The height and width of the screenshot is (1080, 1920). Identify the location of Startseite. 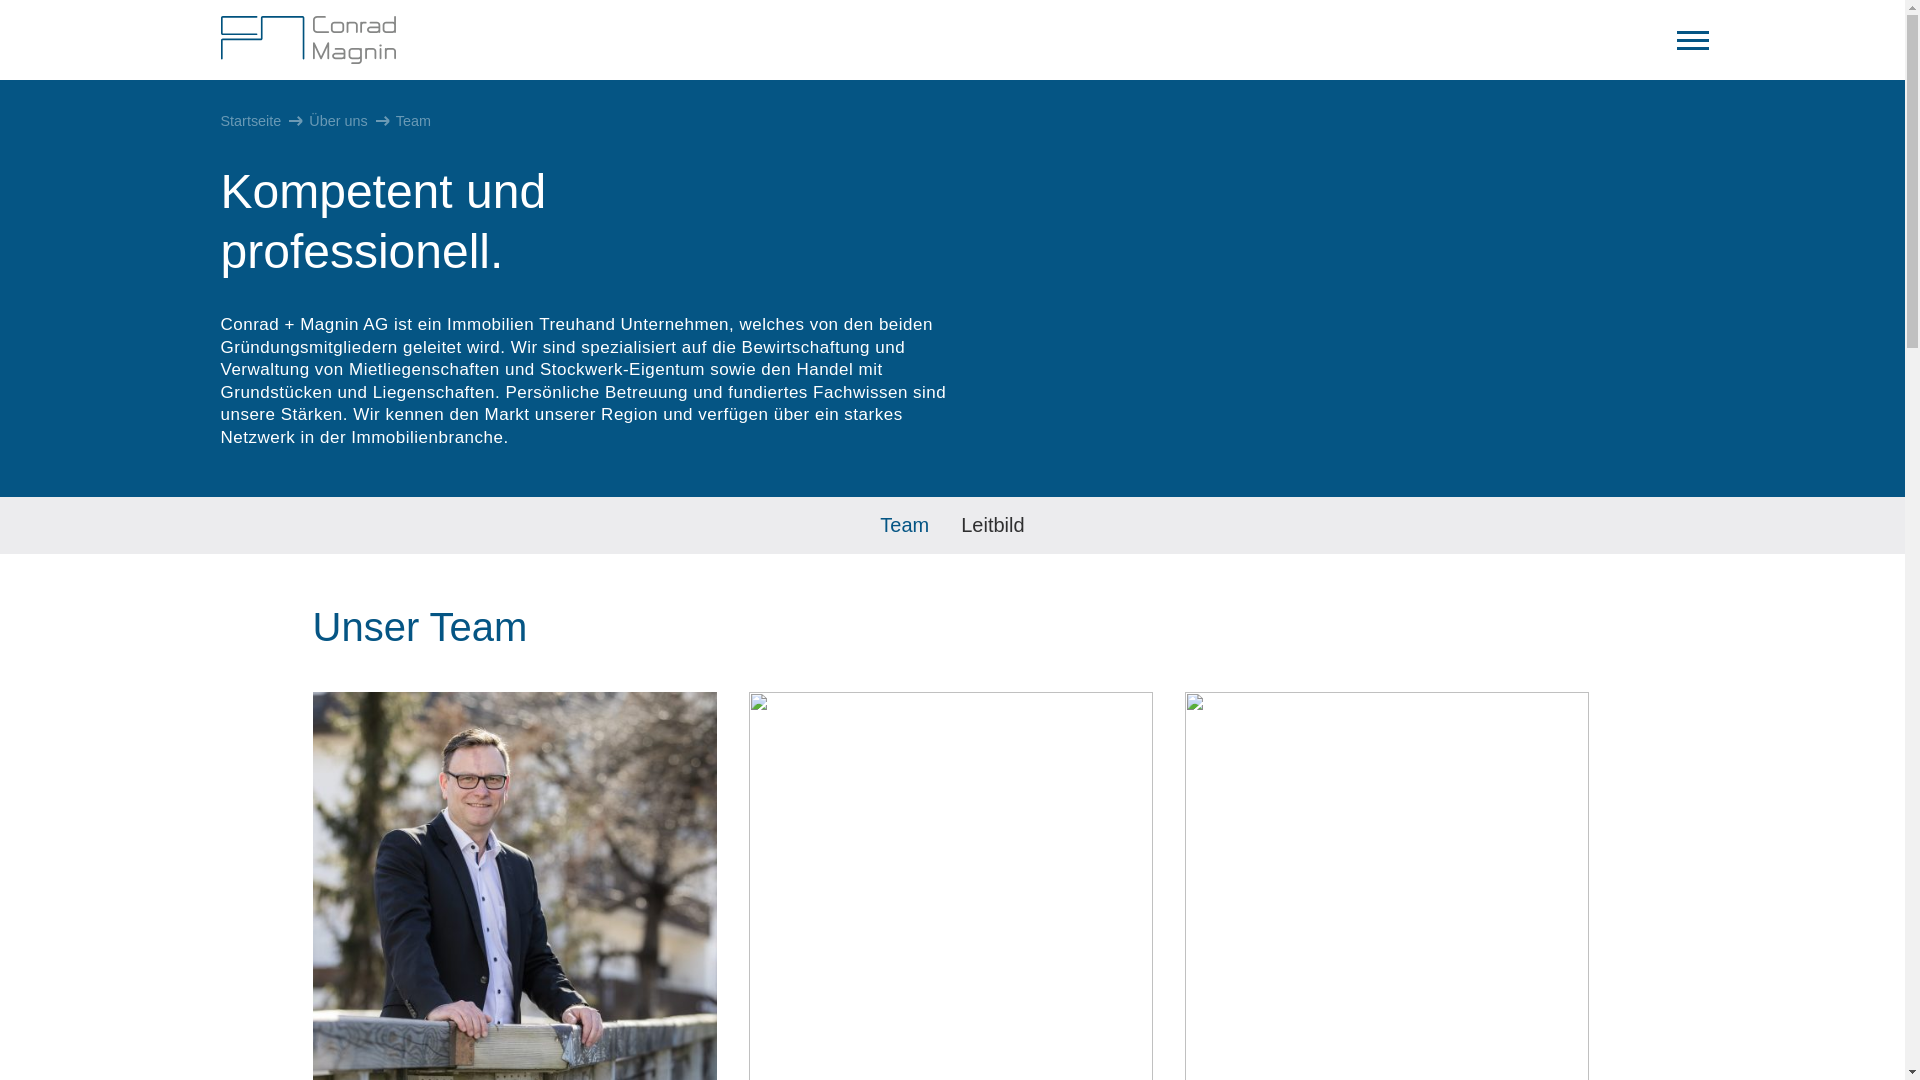
(250, 121).